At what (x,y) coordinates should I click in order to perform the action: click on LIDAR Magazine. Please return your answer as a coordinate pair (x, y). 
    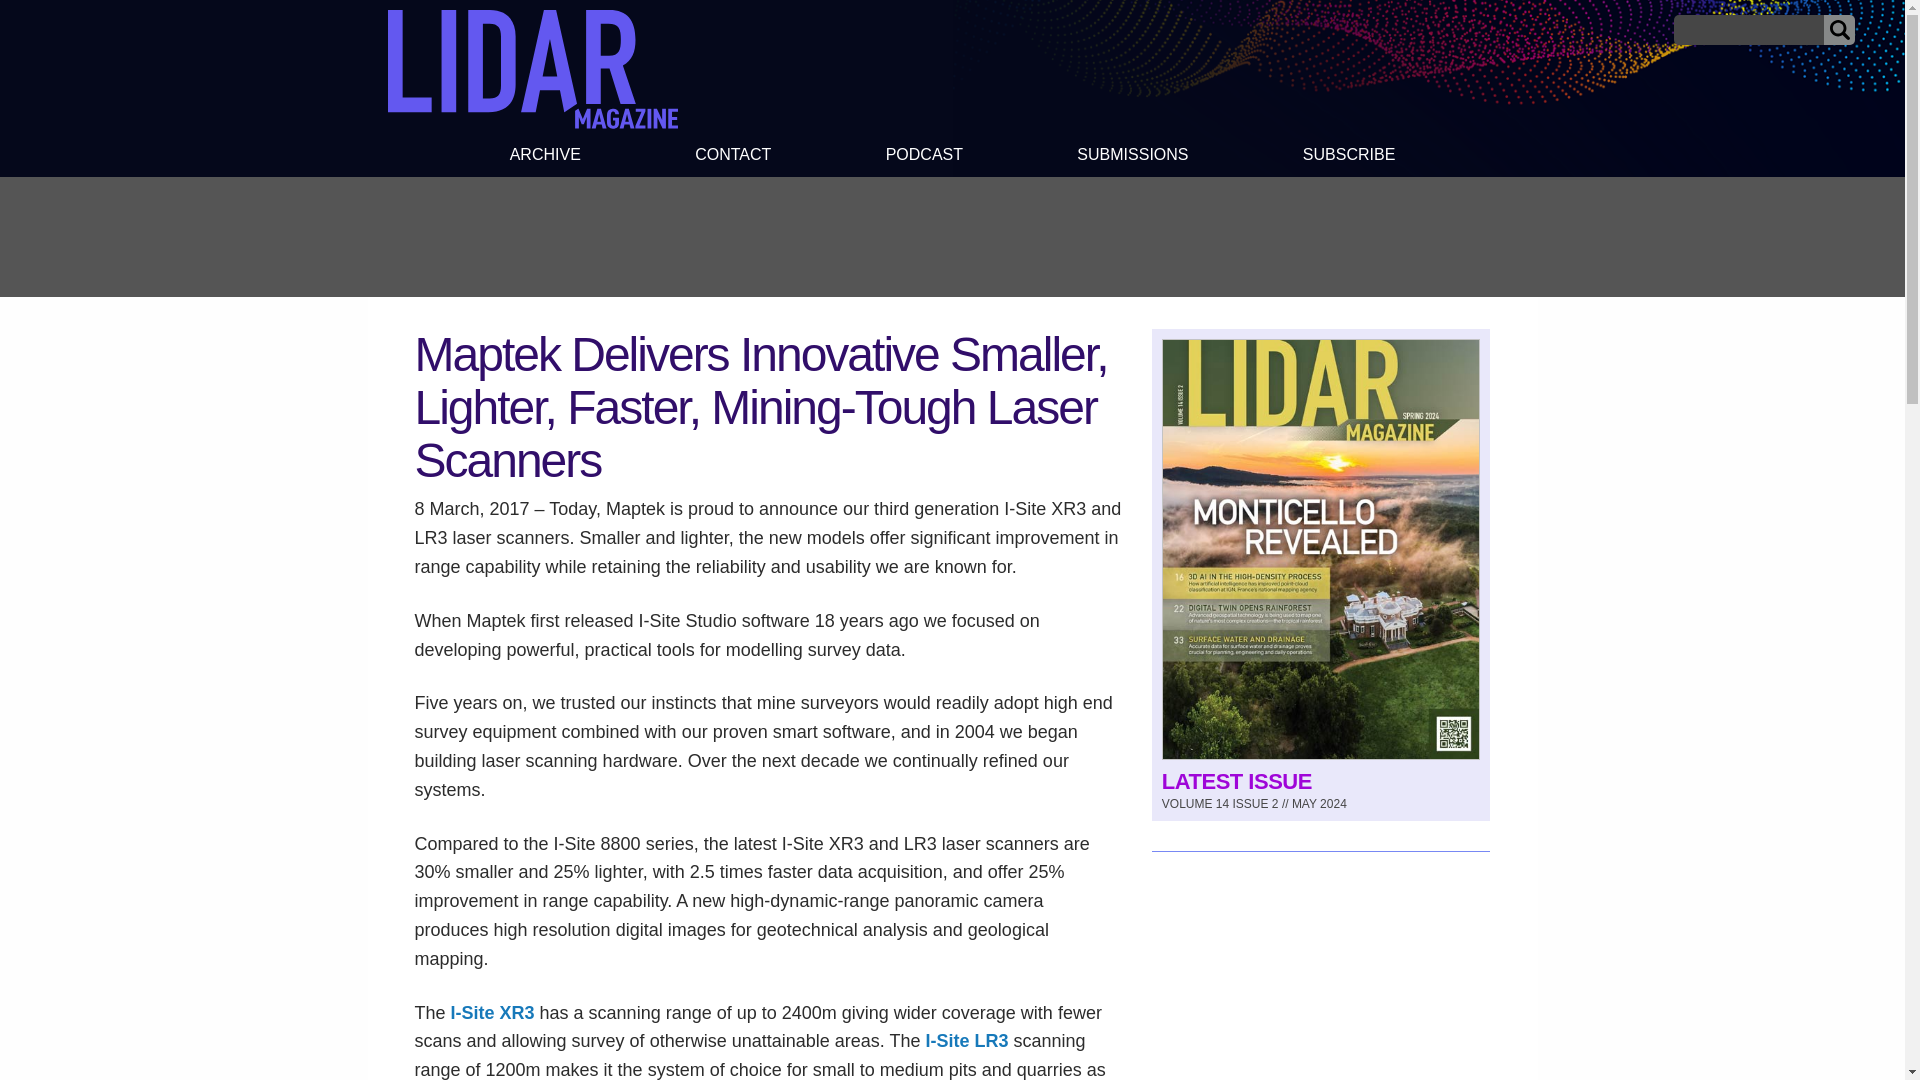
    Looking at the image, I should click on (532, 122).